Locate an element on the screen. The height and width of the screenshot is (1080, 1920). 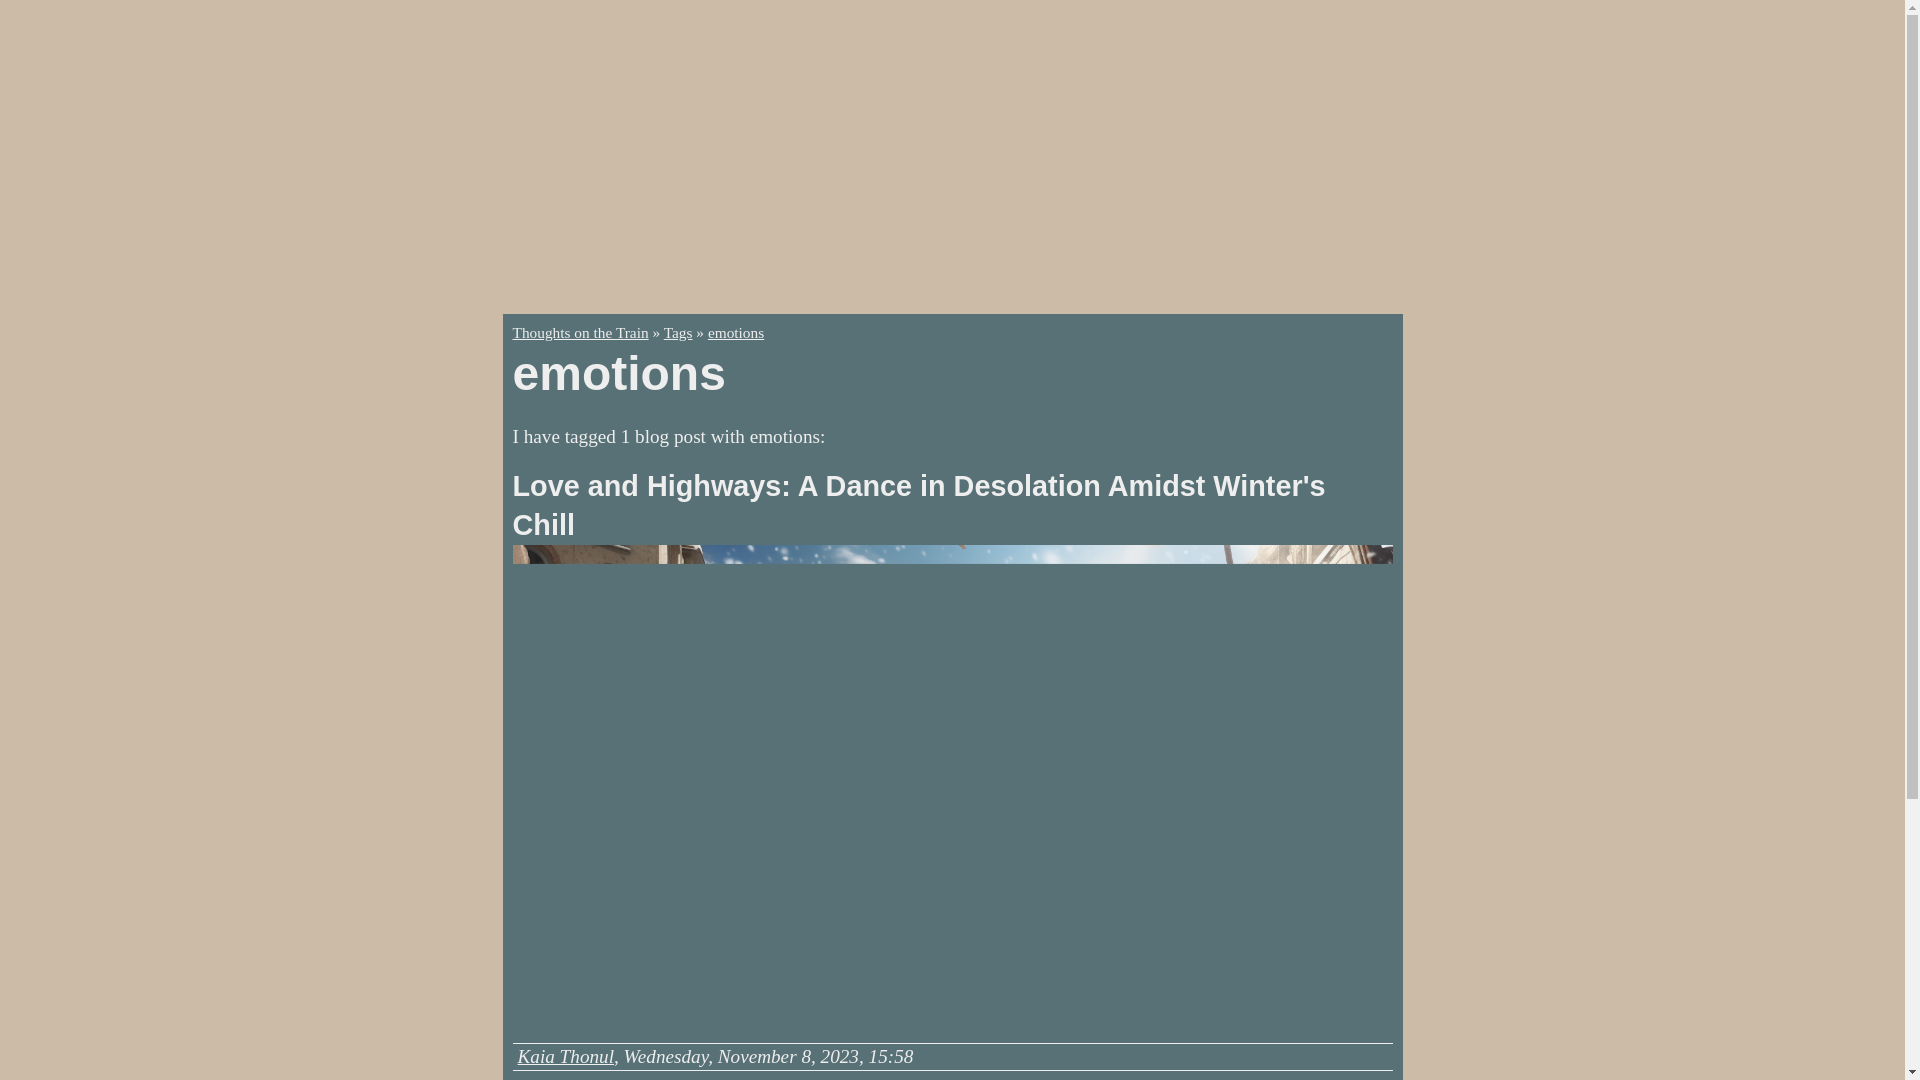
Tags is located at coordinates (678, 332).